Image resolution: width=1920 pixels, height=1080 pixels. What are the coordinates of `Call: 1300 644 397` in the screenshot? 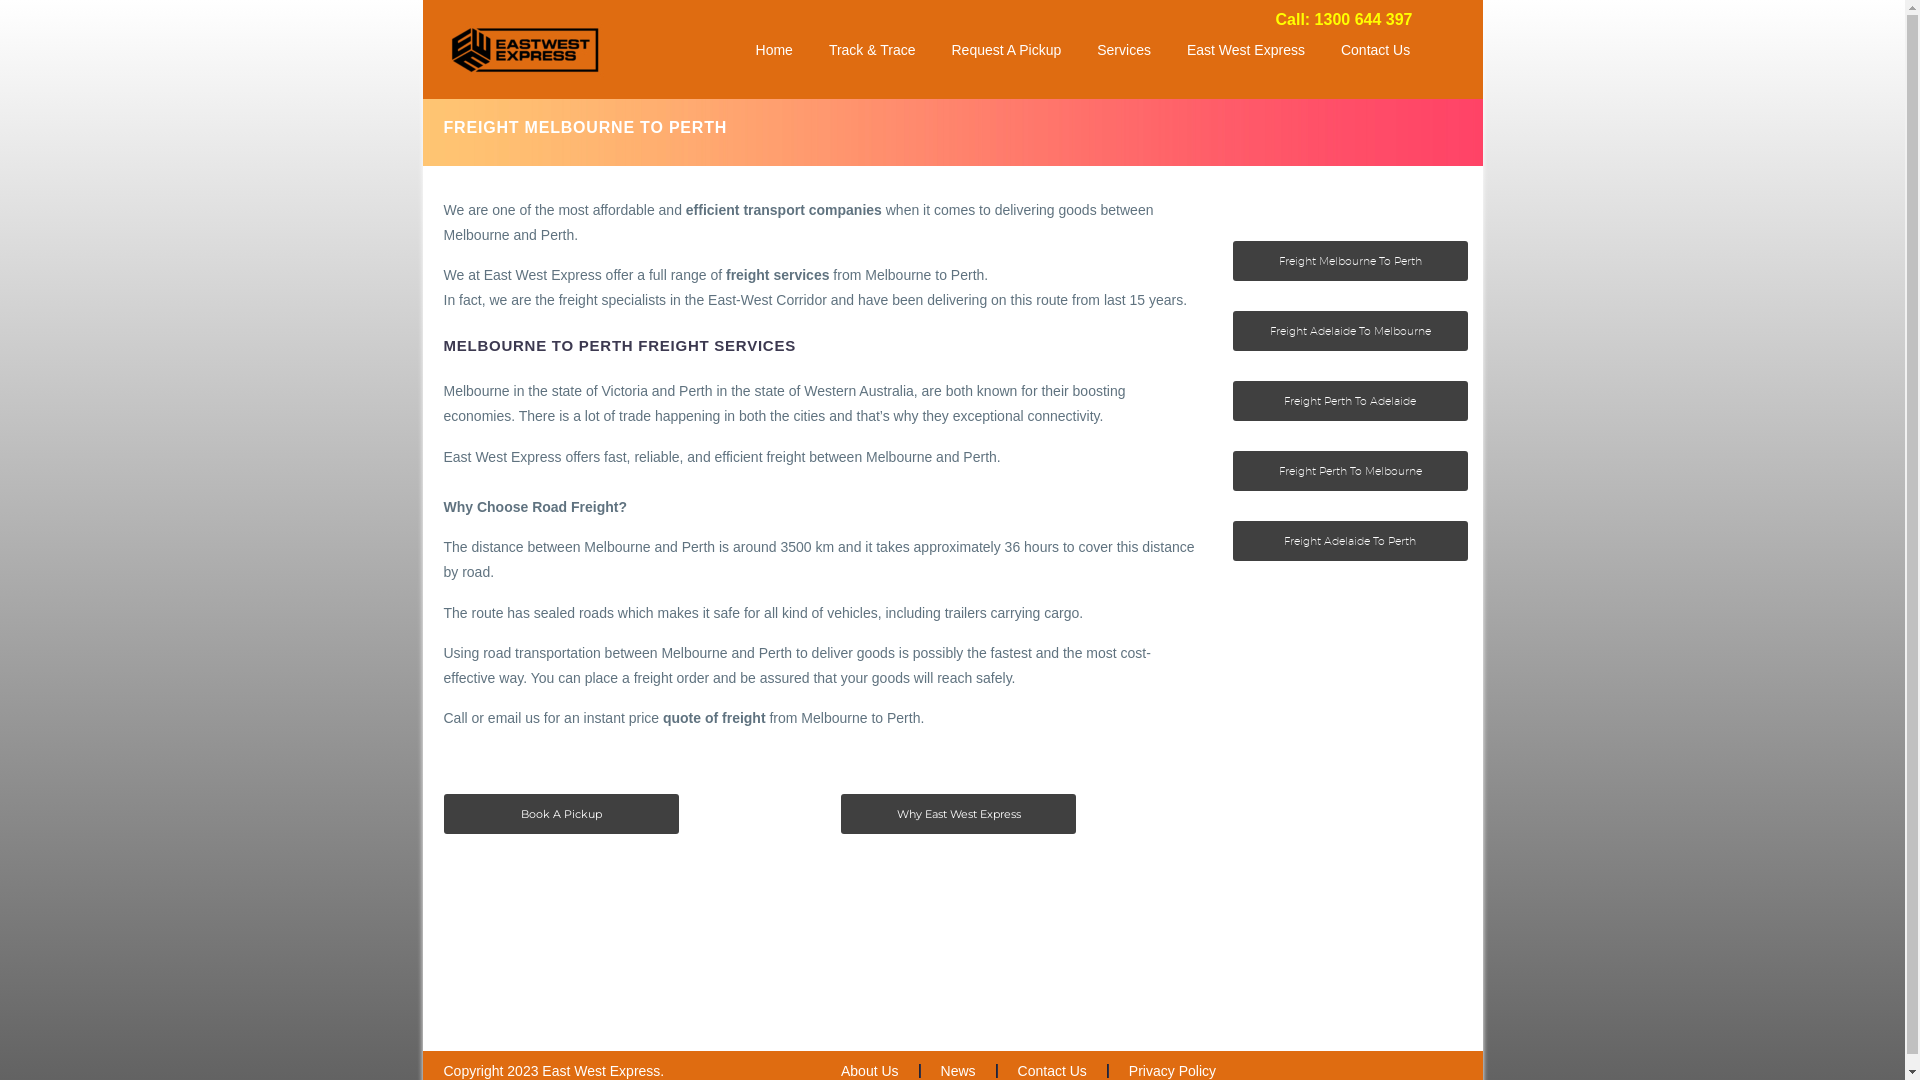 It's located at (1344, 20).